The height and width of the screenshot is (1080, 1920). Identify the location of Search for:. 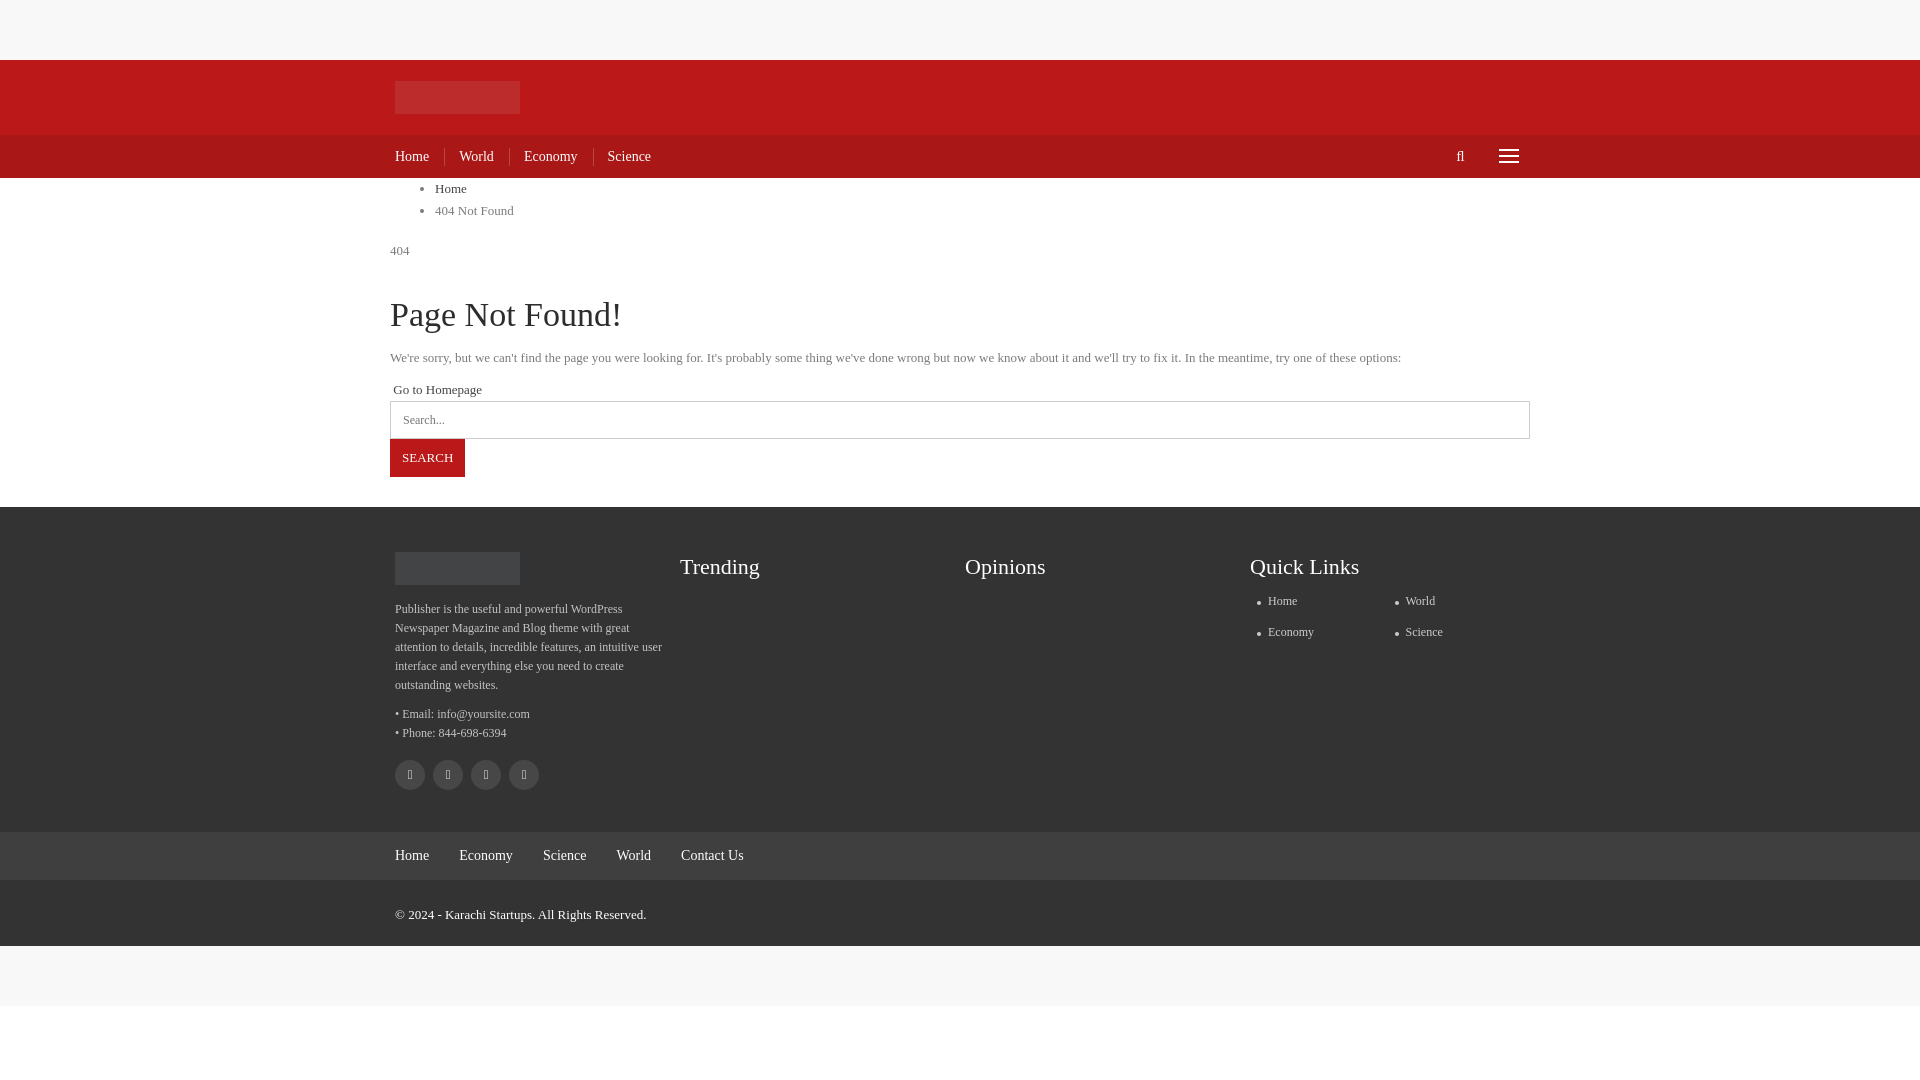
(960, 419).